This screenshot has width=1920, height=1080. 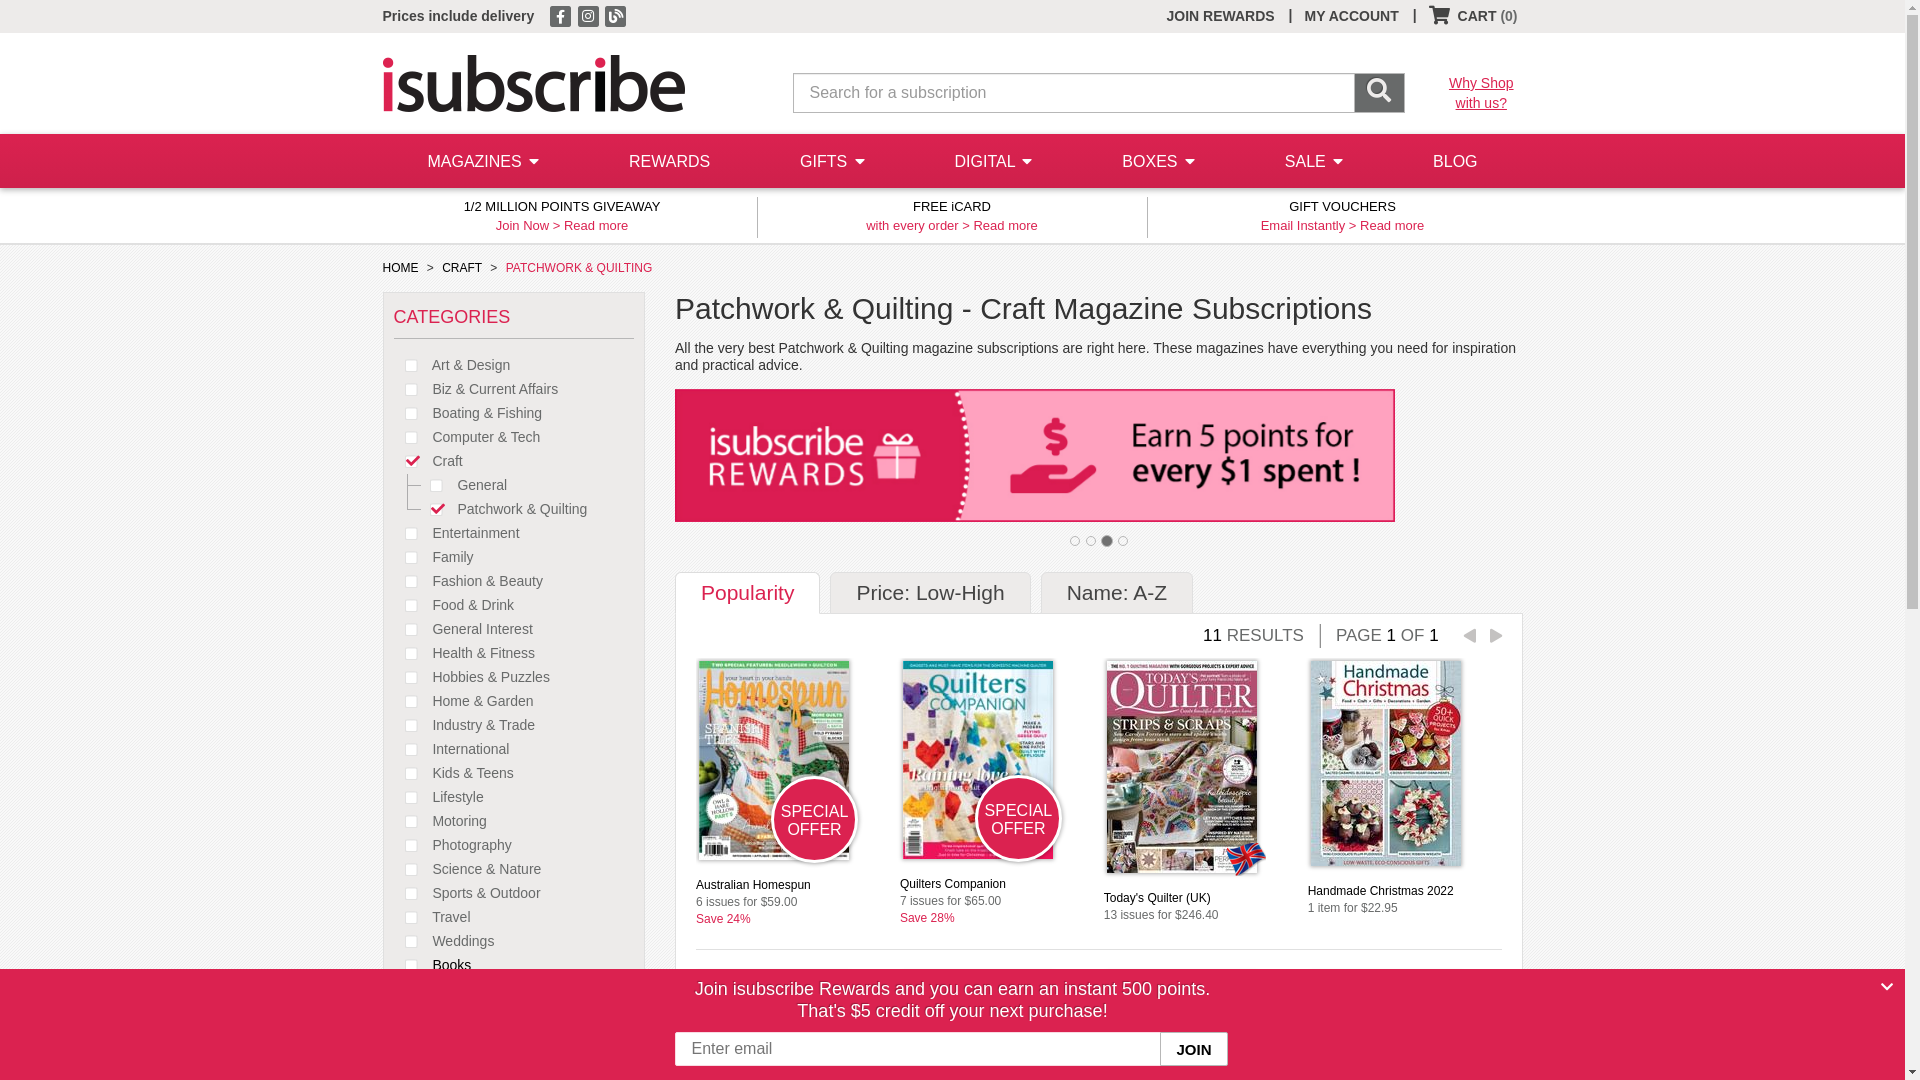 I want to click on Name: A-Z, so click(x=1117, y=593).